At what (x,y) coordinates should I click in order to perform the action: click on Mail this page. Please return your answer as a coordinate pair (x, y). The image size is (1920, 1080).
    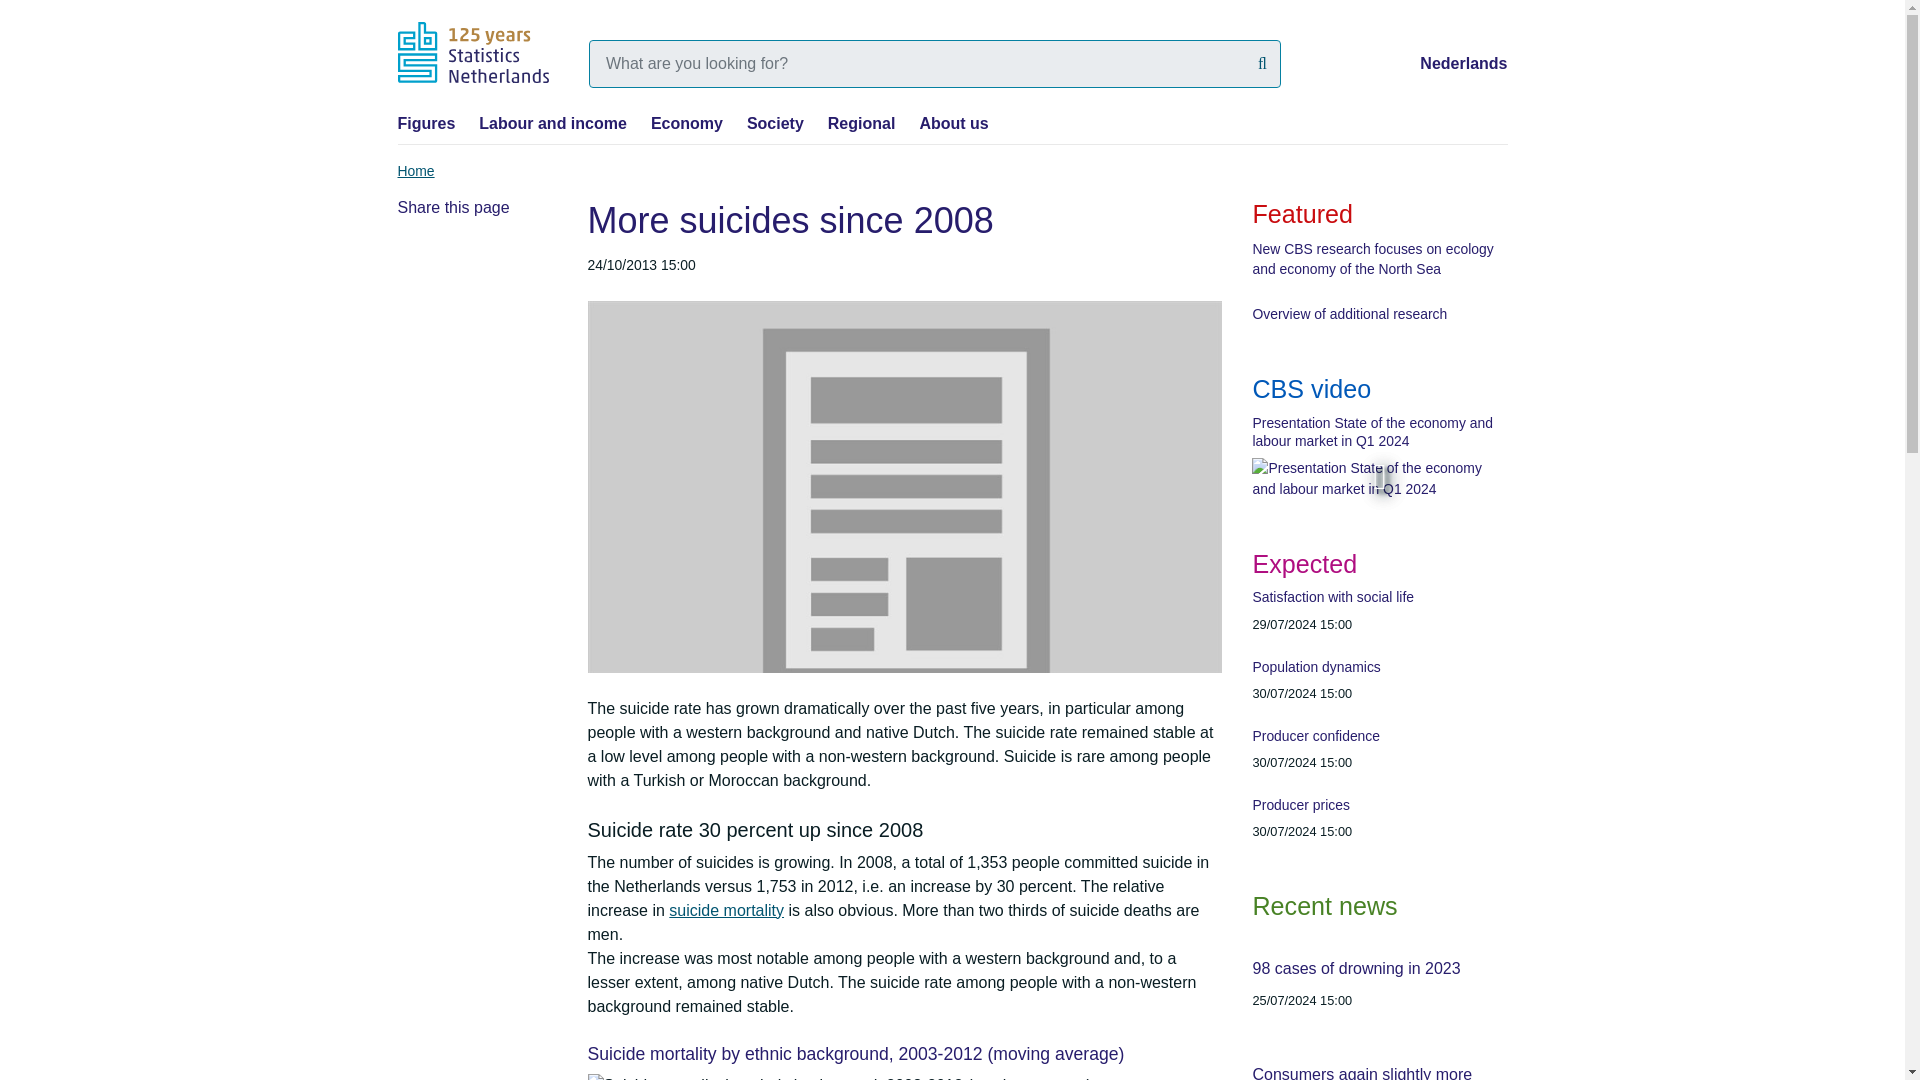
    Looking at the image, I should click on (520, 264).